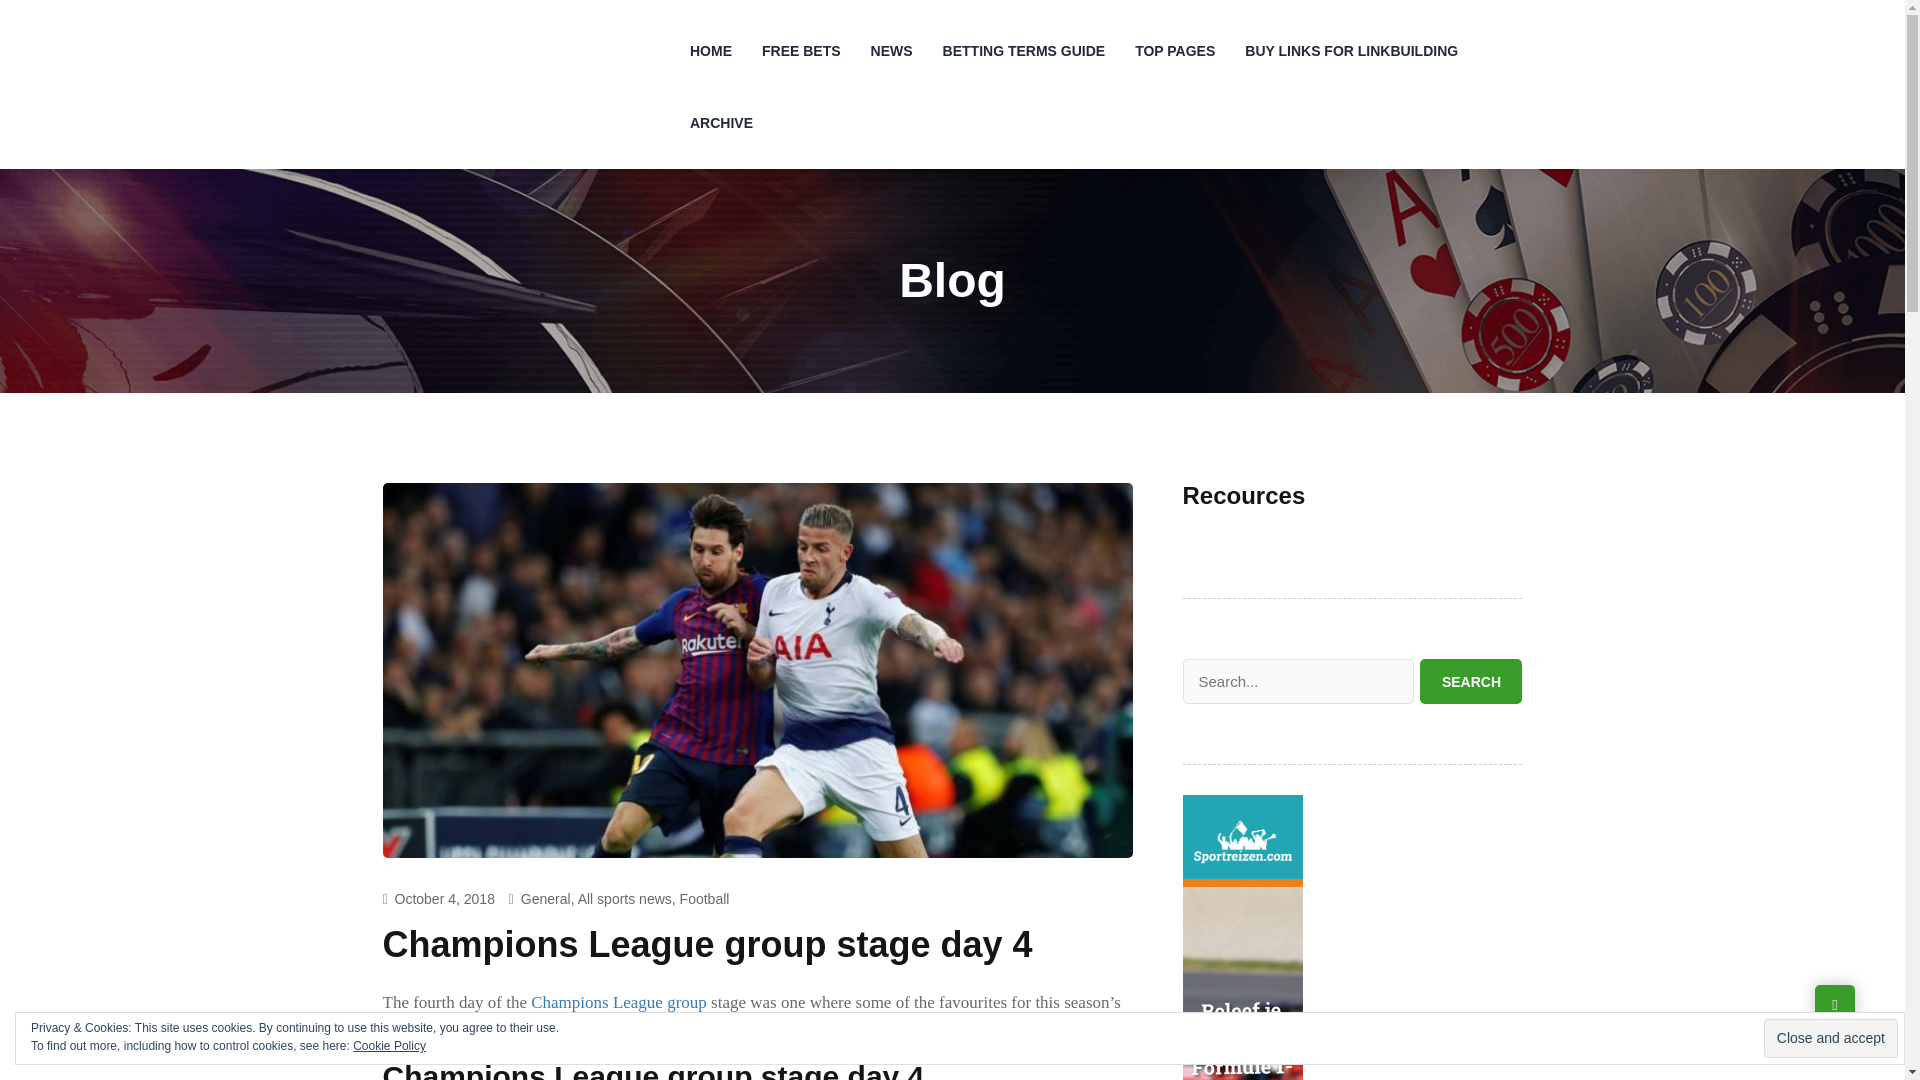 The height and width of the screenshot is (1080, 1920). Describe the element at coordinates (1174, 51) in the screenshot. I see `TOP PAGES` at that location.